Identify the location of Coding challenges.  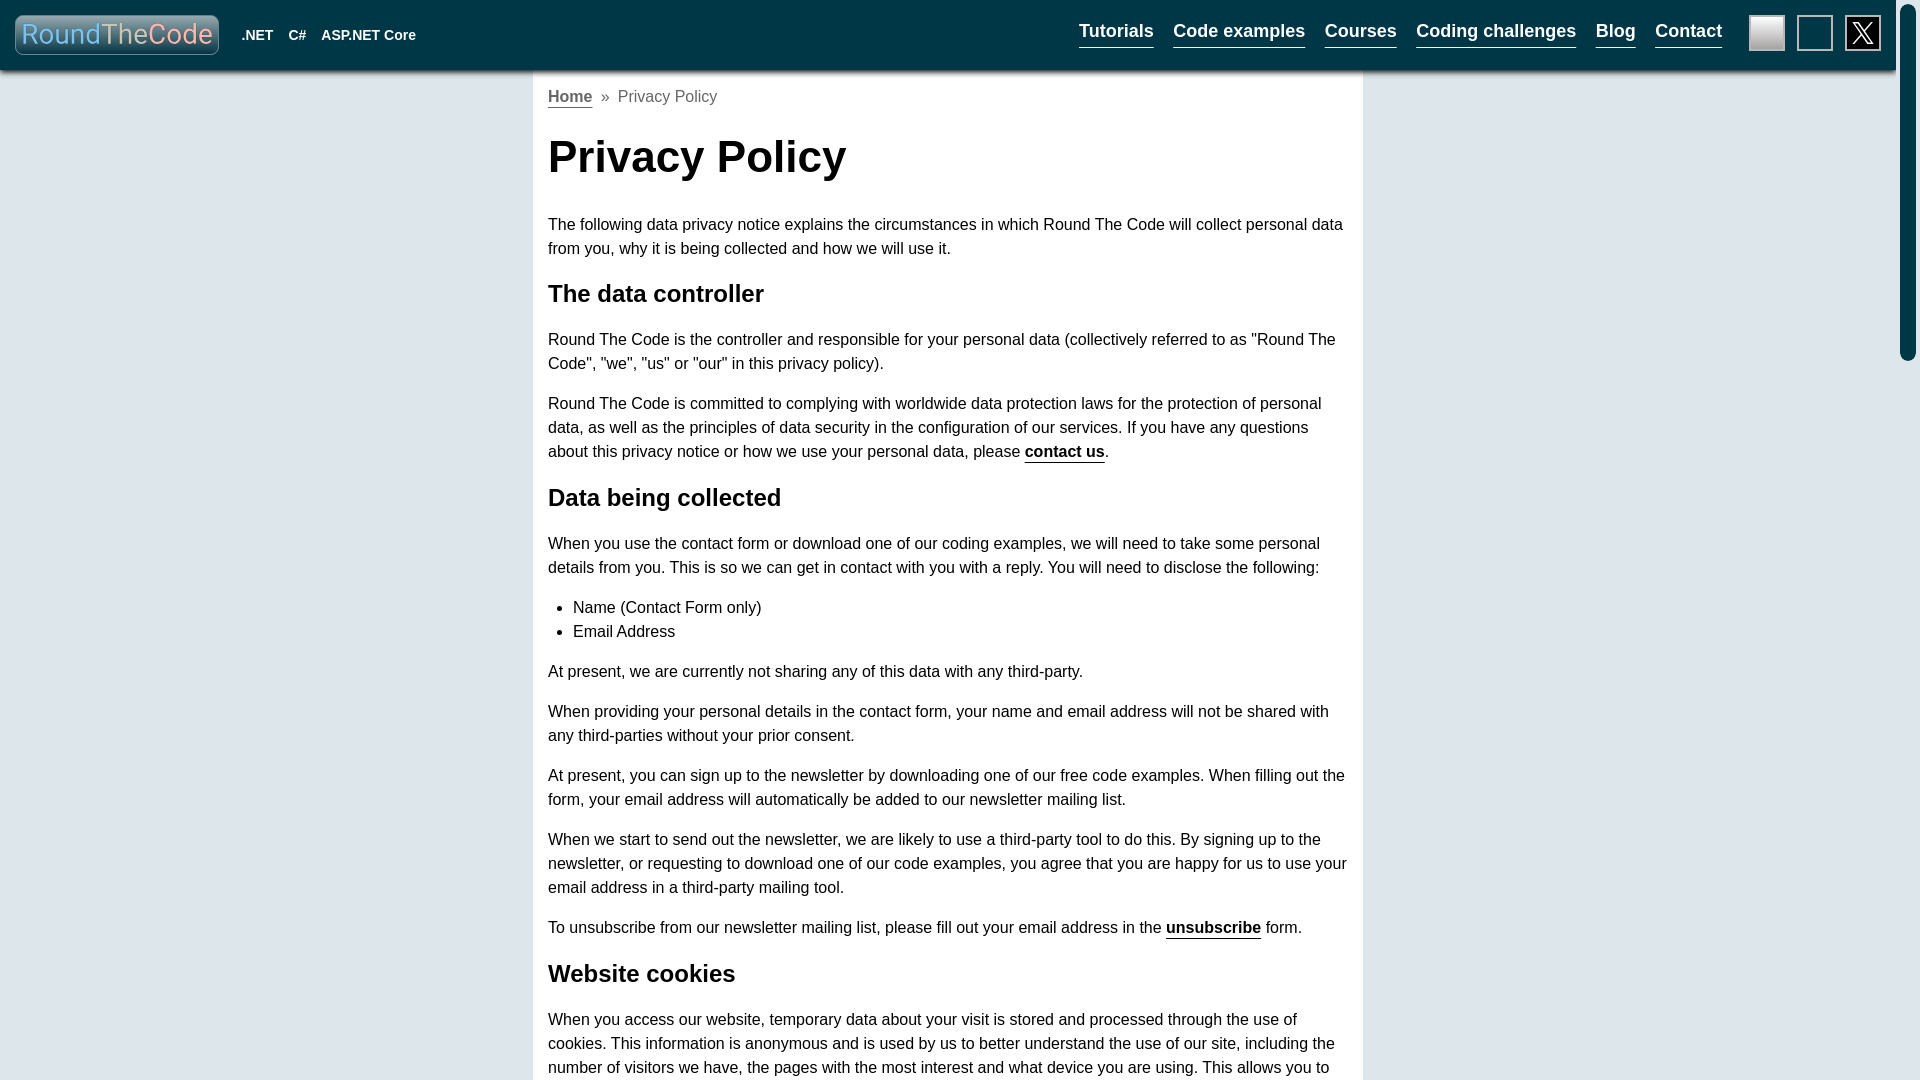
(1496, 31).